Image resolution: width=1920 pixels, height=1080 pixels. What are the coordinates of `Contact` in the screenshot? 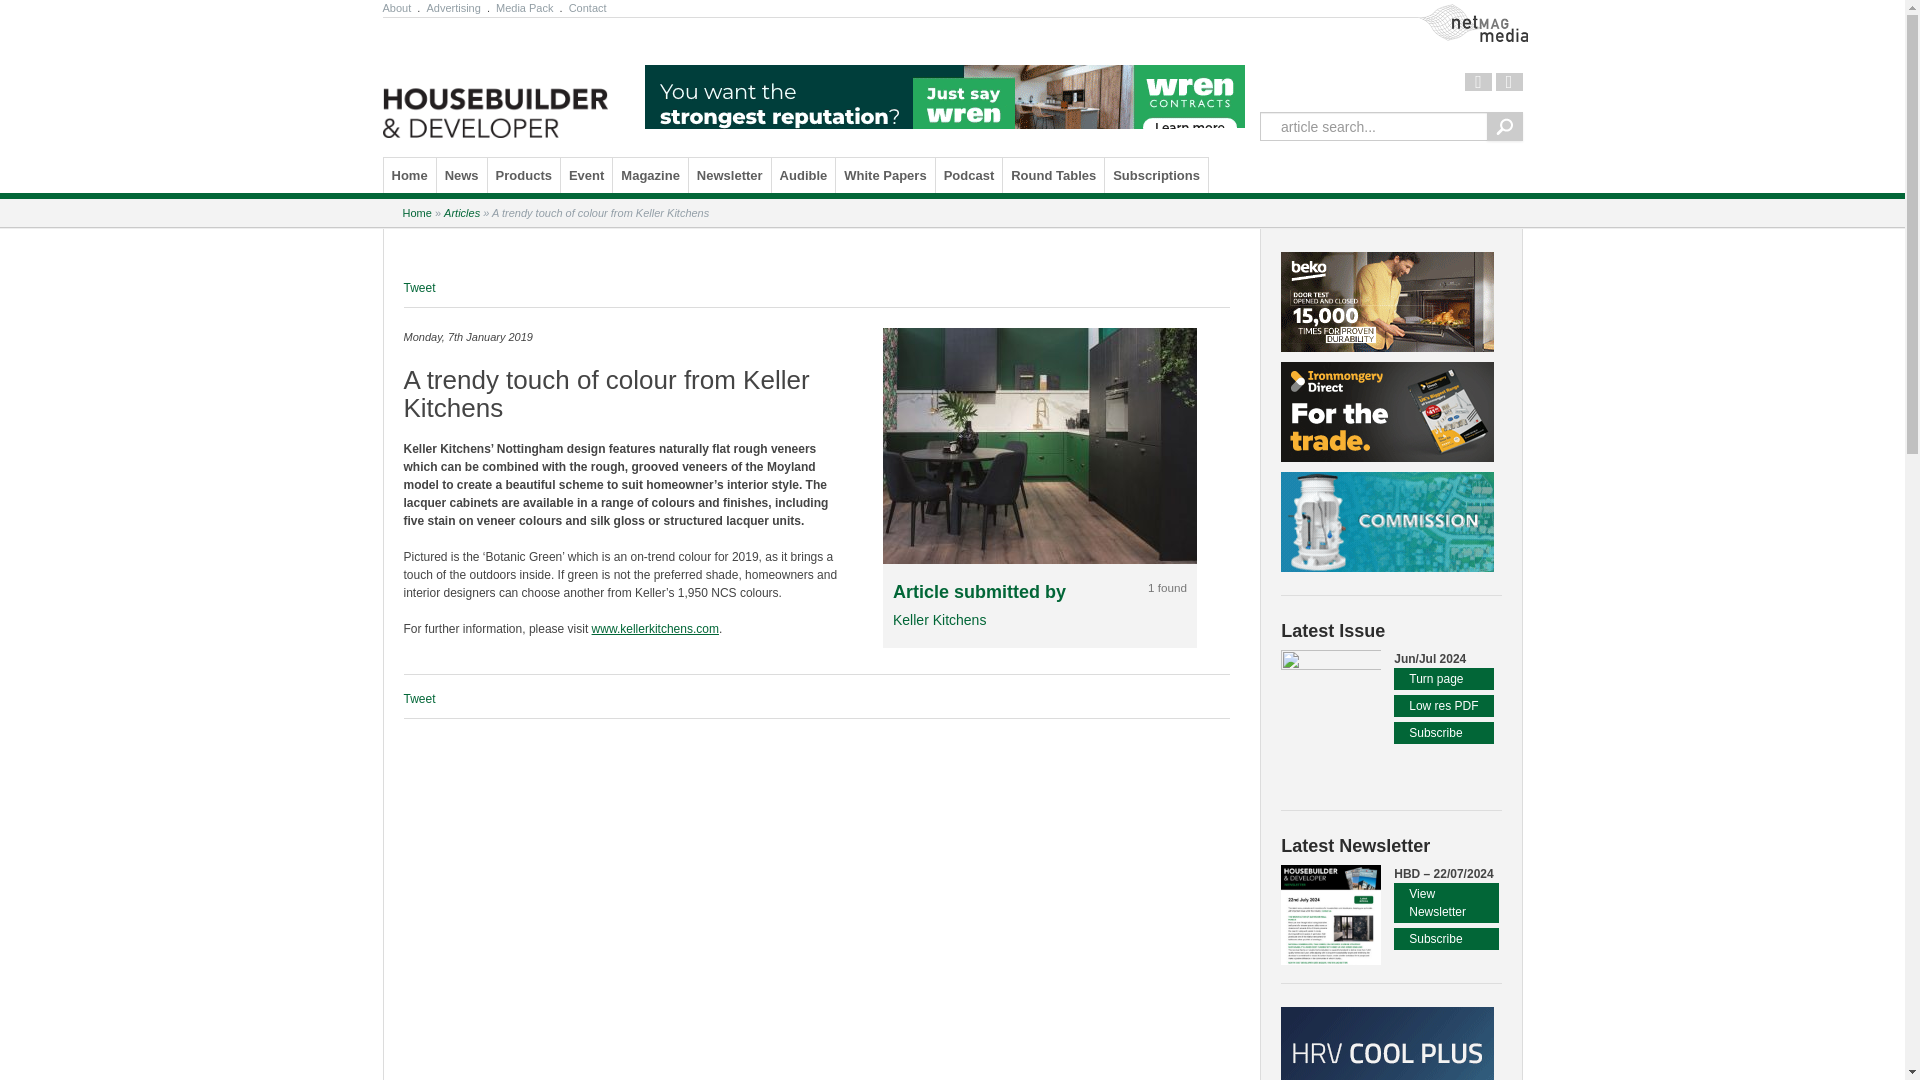 It's located at (588, 8).